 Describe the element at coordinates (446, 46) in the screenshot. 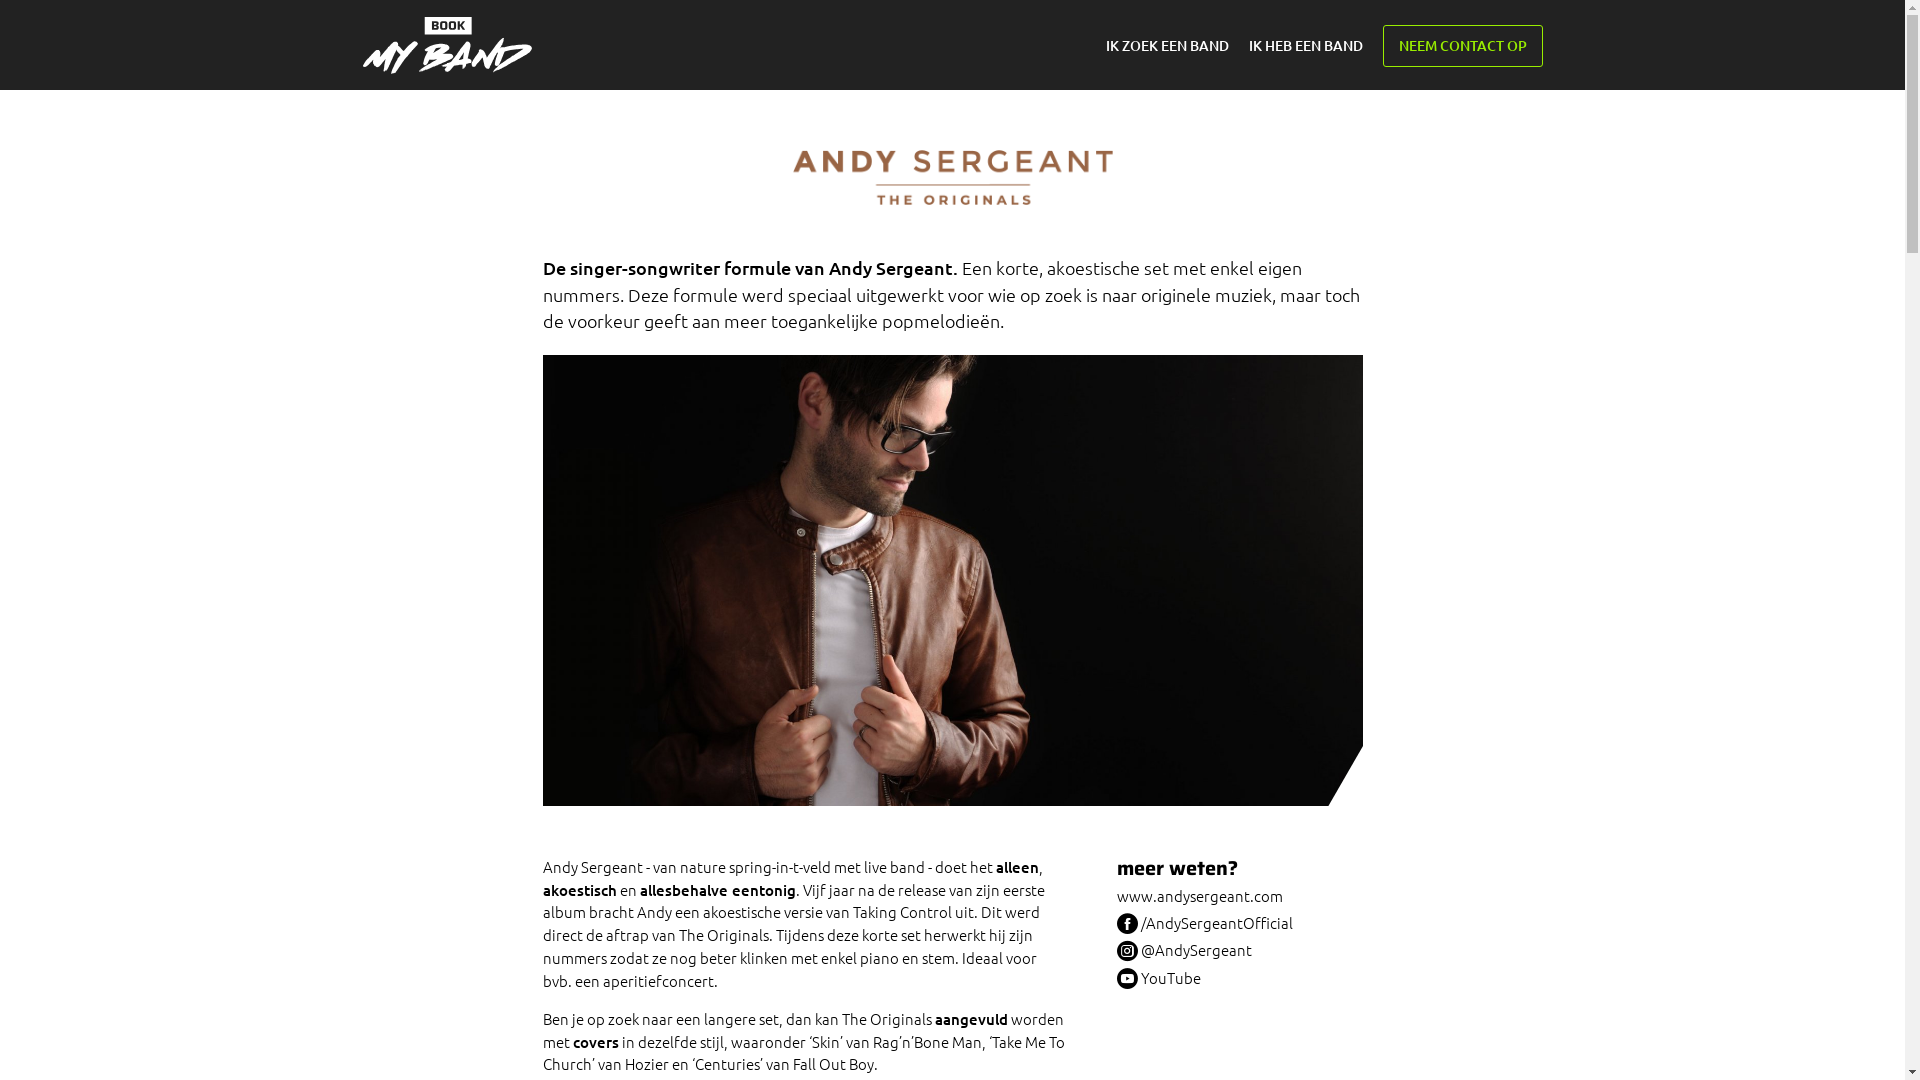

I see `Home` at that location.